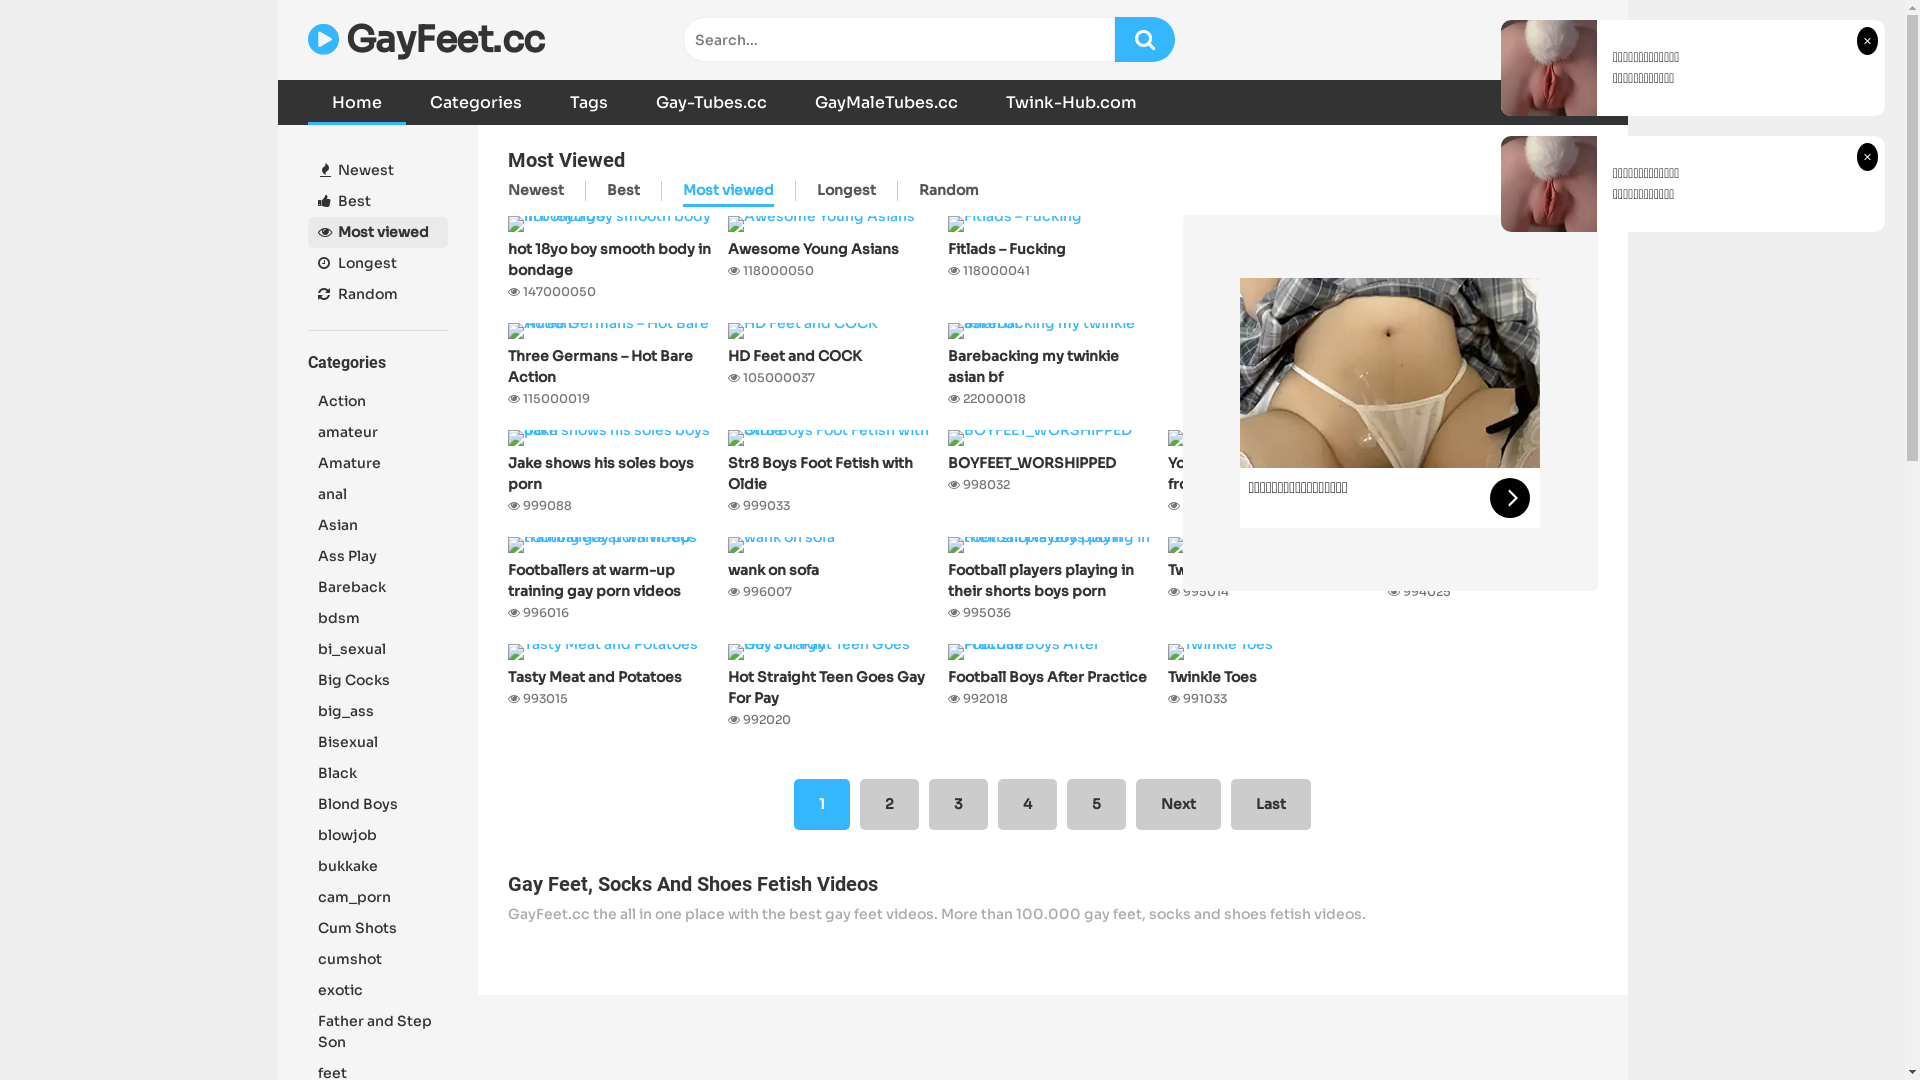 This screenshot has height=1080, width=1920. Describe the element at coordinates (958, 804) in the screenshot. I see `3` at that location.